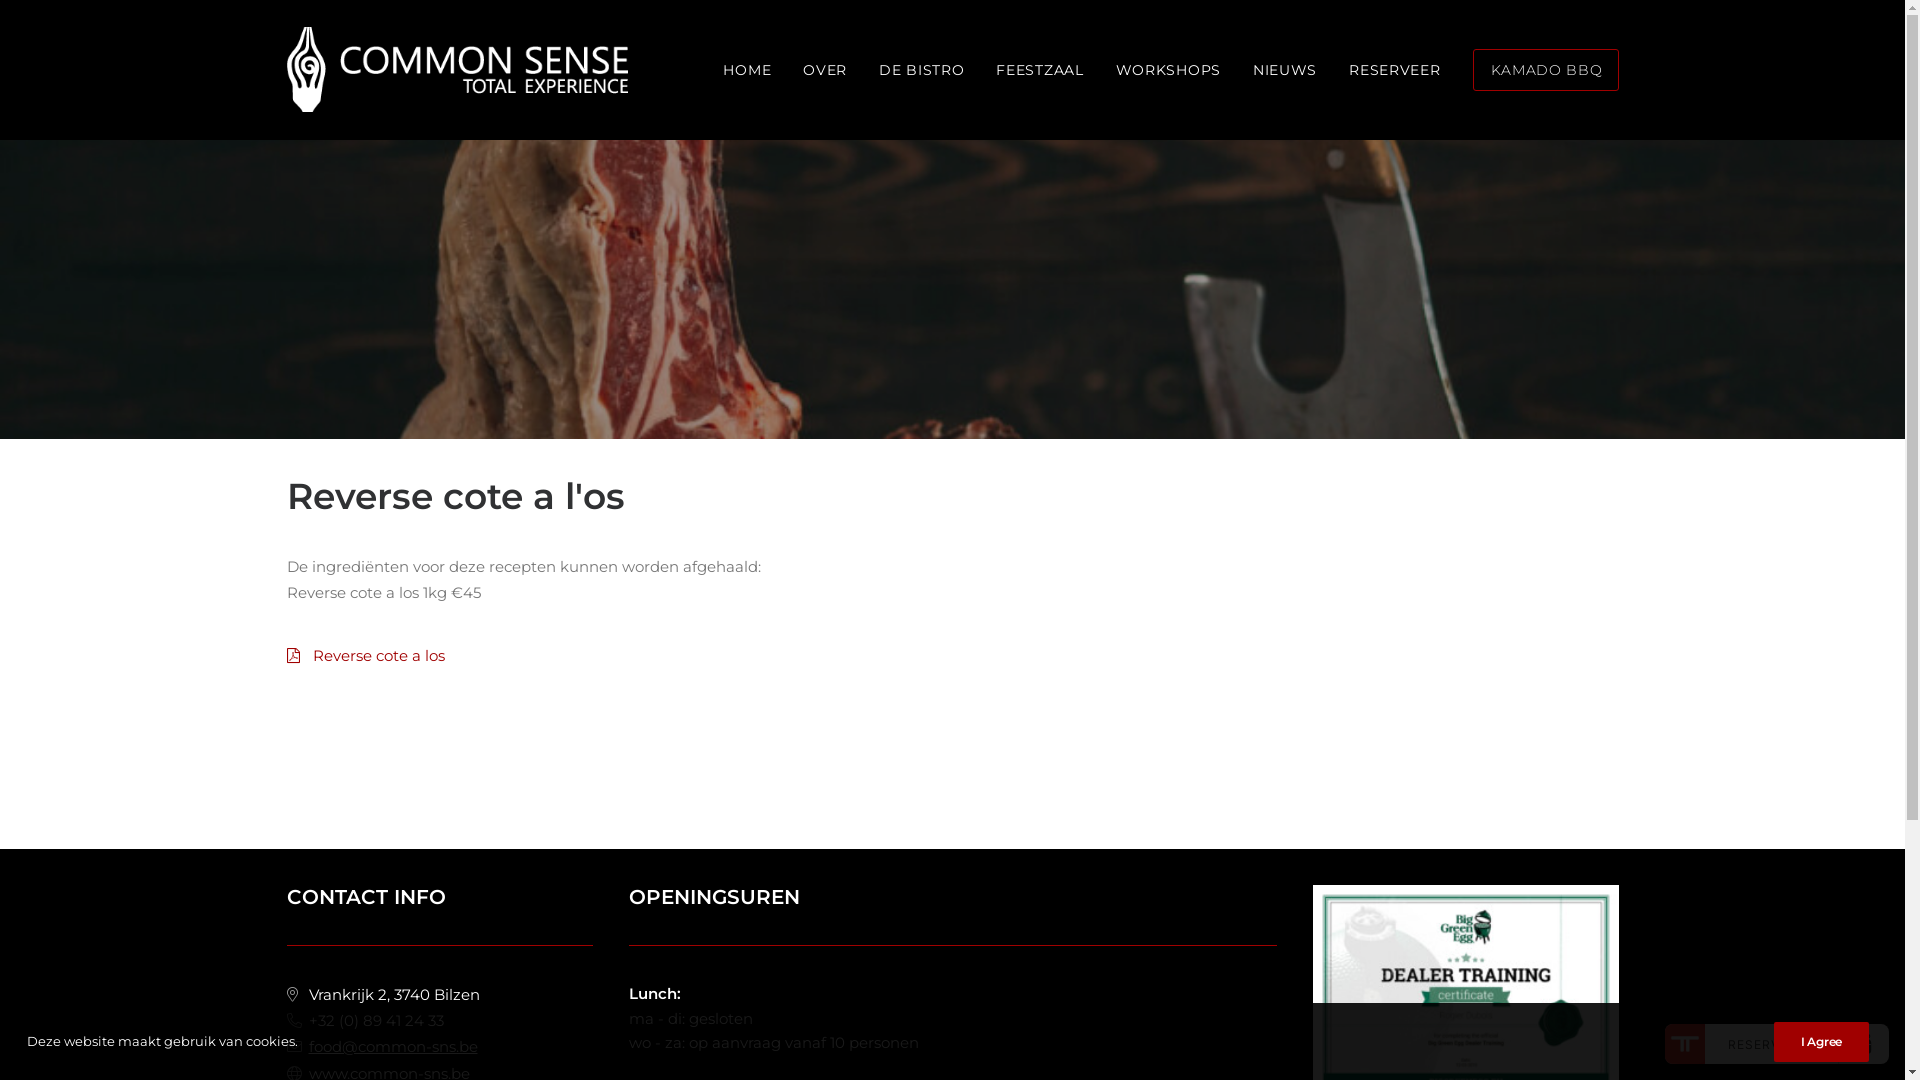 The height and width of the screenshot is (1080, 1920). What do you see at coordinates (825, 70) in the screenshot?
I see `OVER` at bounding box center [825, 70].